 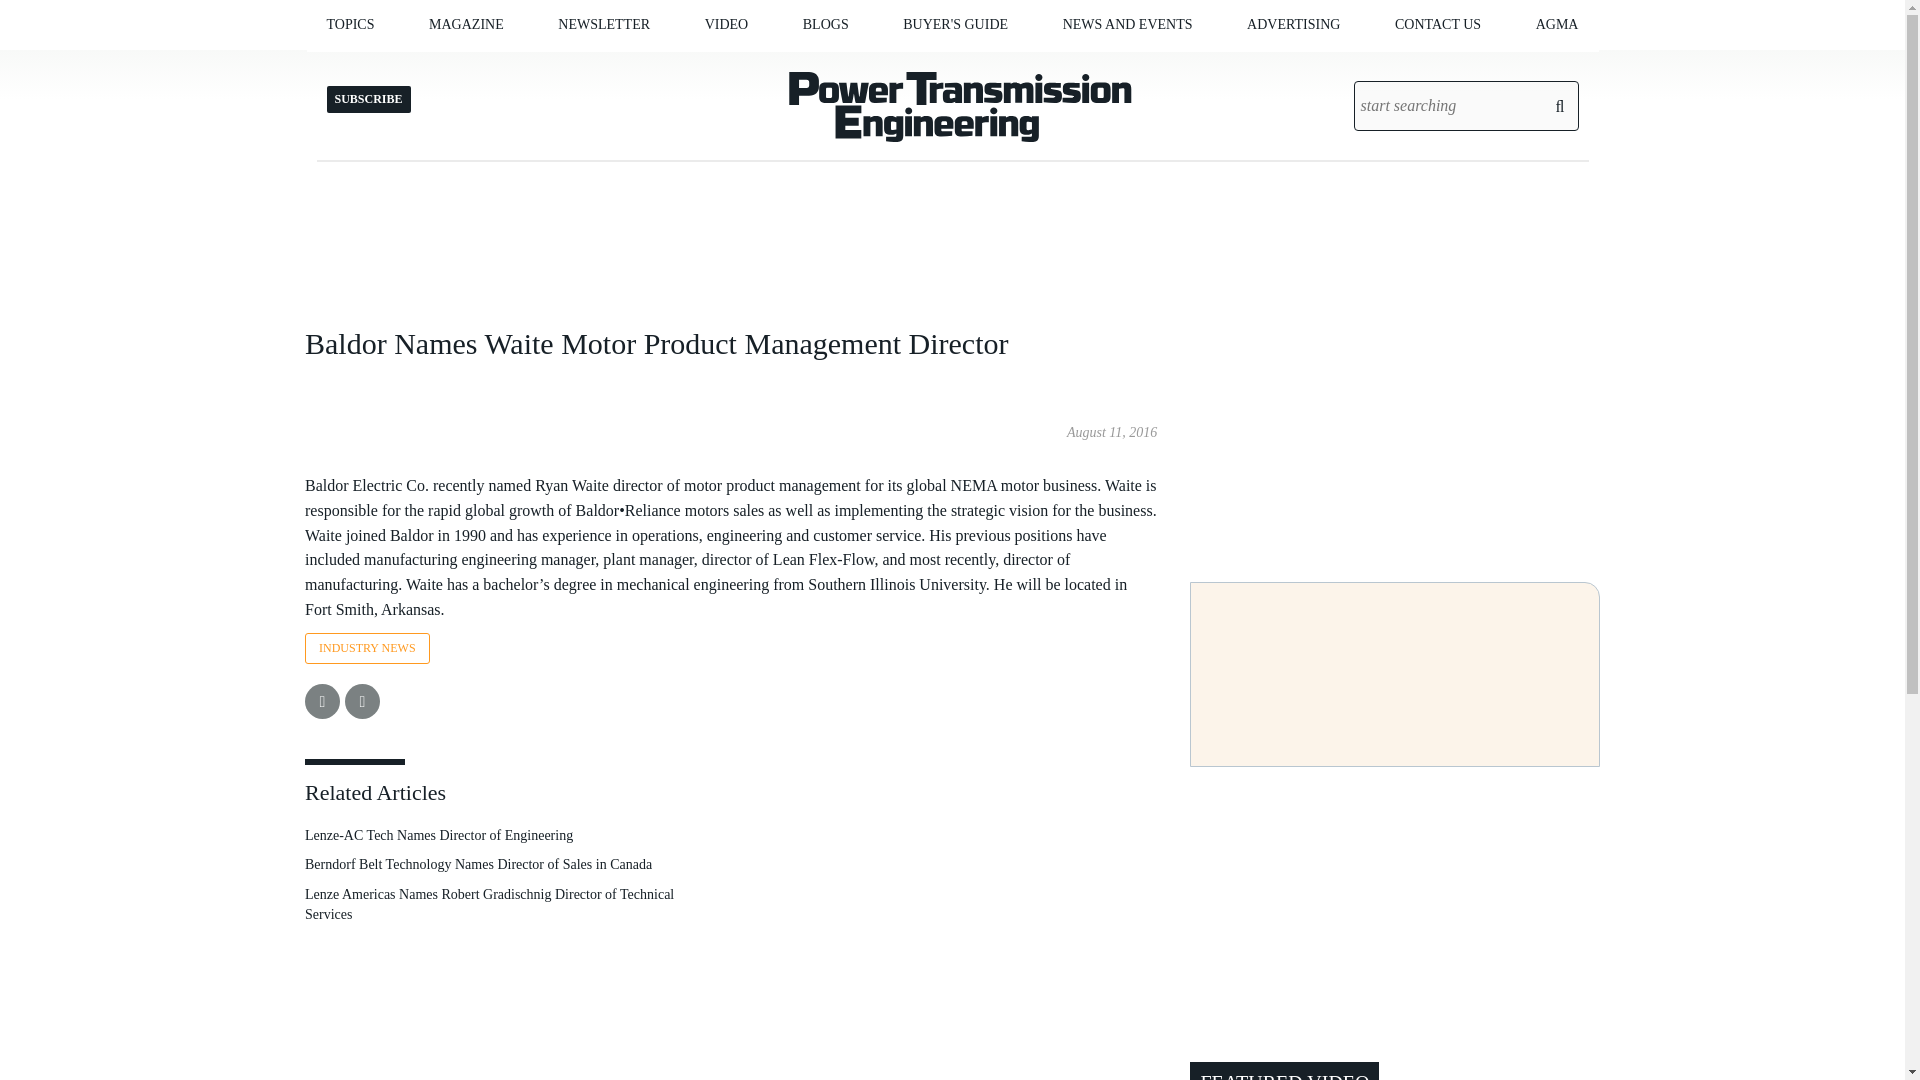 I want to click on PRODUCT NEWS, so click(x=1163, y=66).